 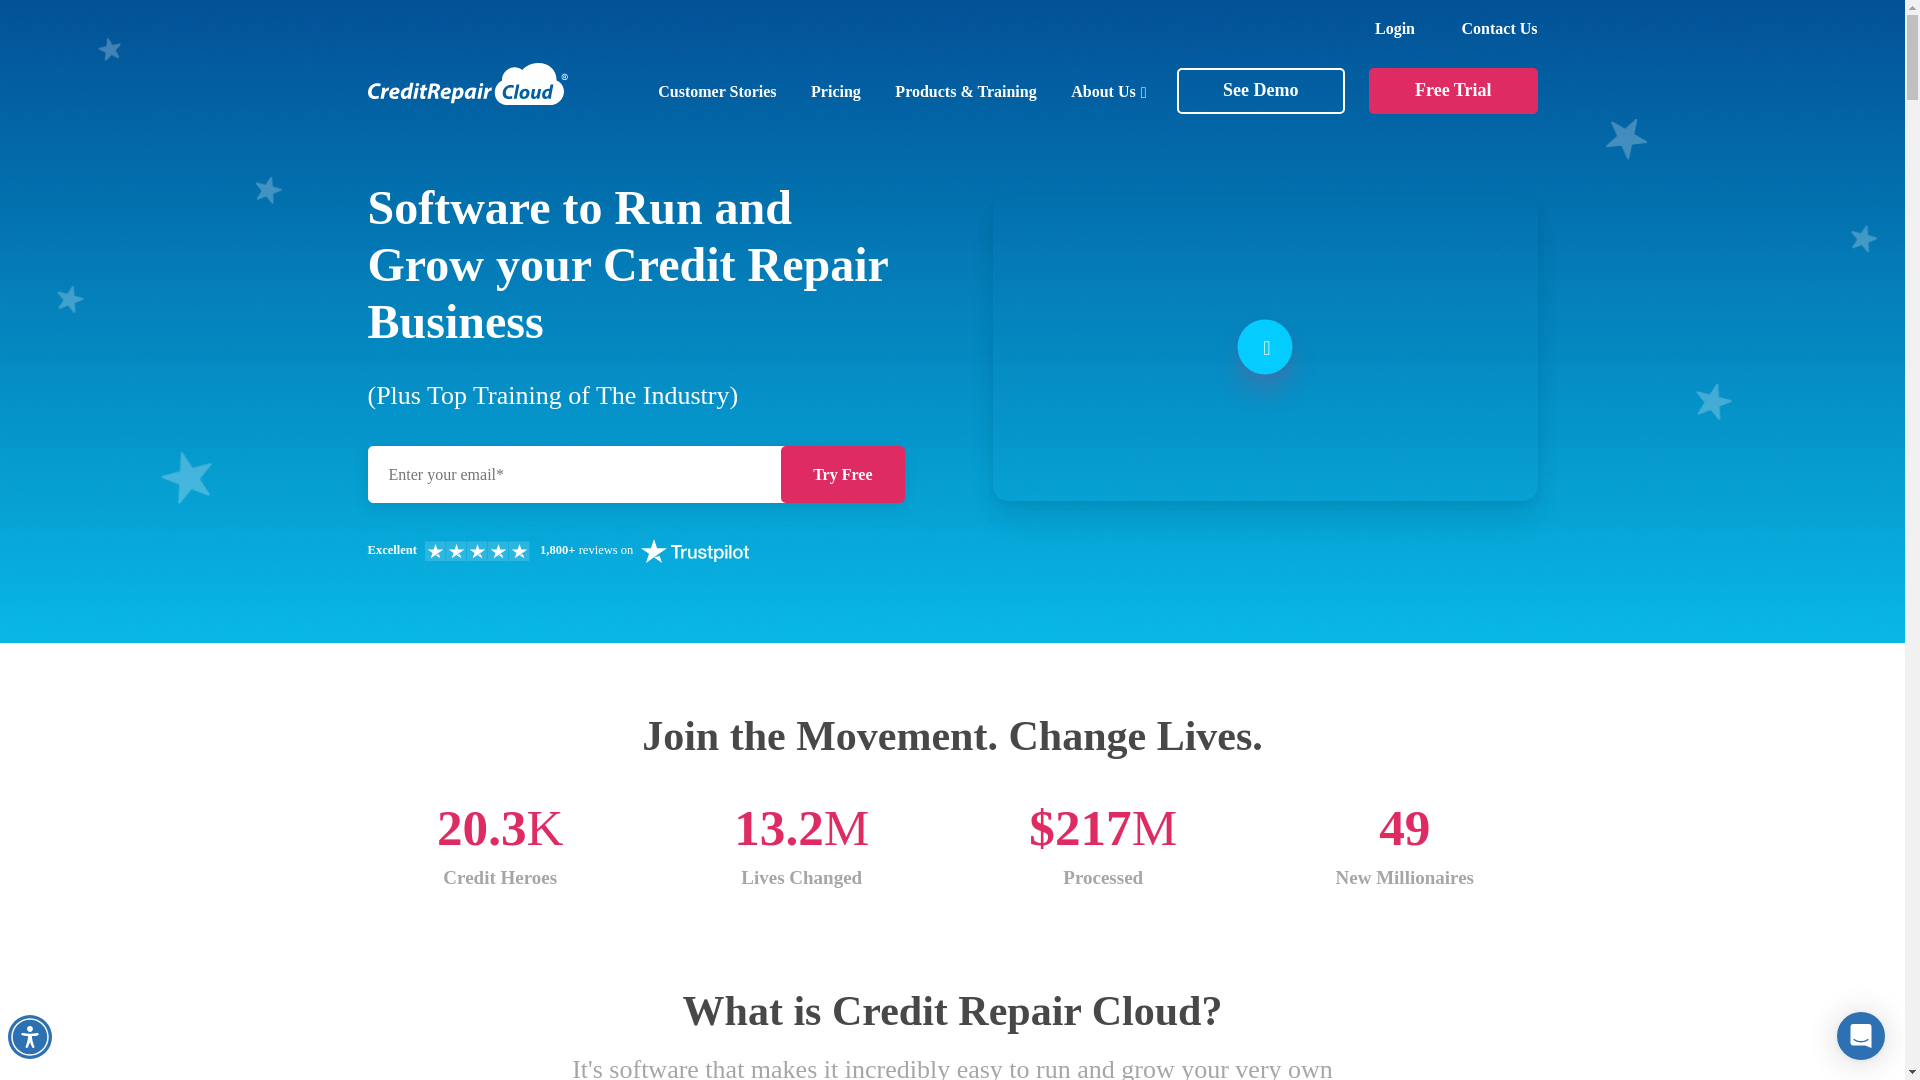 What do you see at coordinates (1108, 92) in the screenshot?
I see `About Us` at bounding box center [1108, 92].